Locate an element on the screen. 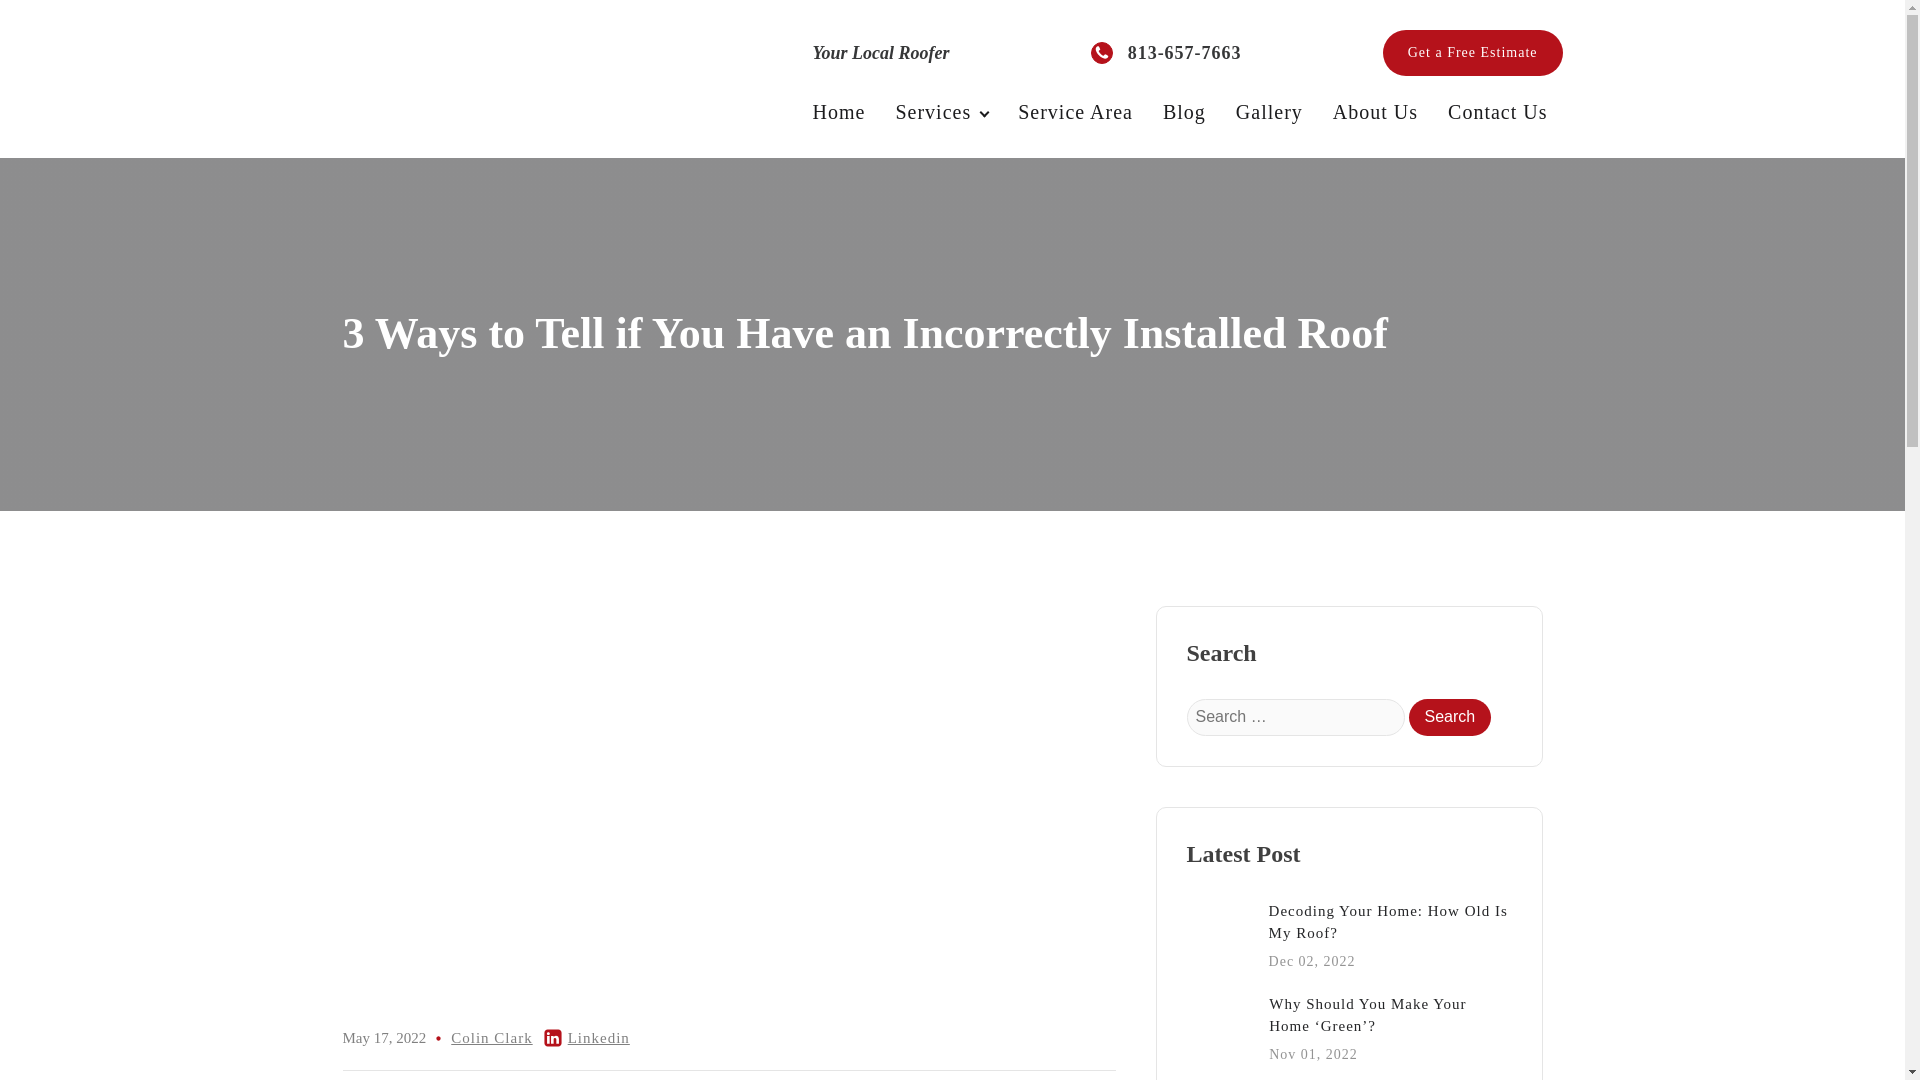  Colin Clark is located at coordinates (491, 1038).